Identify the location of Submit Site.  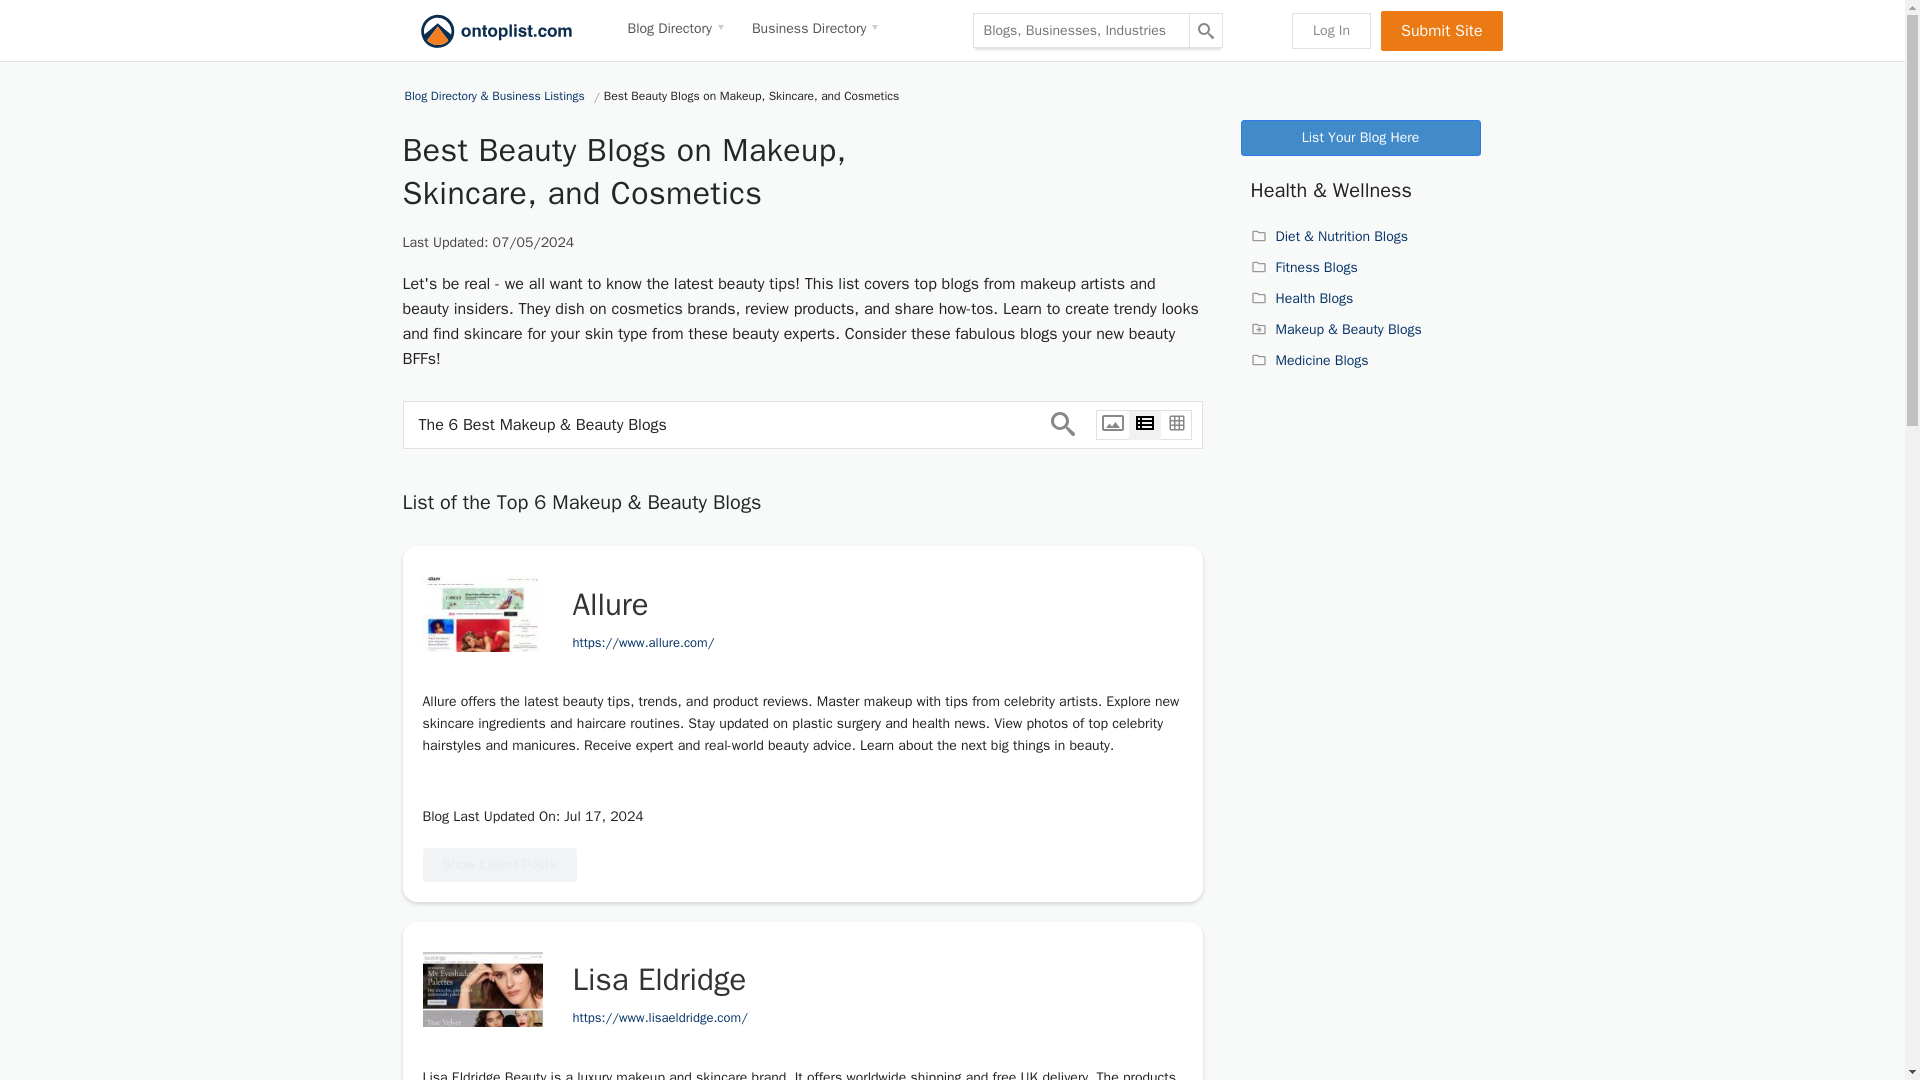
(1440, 29).